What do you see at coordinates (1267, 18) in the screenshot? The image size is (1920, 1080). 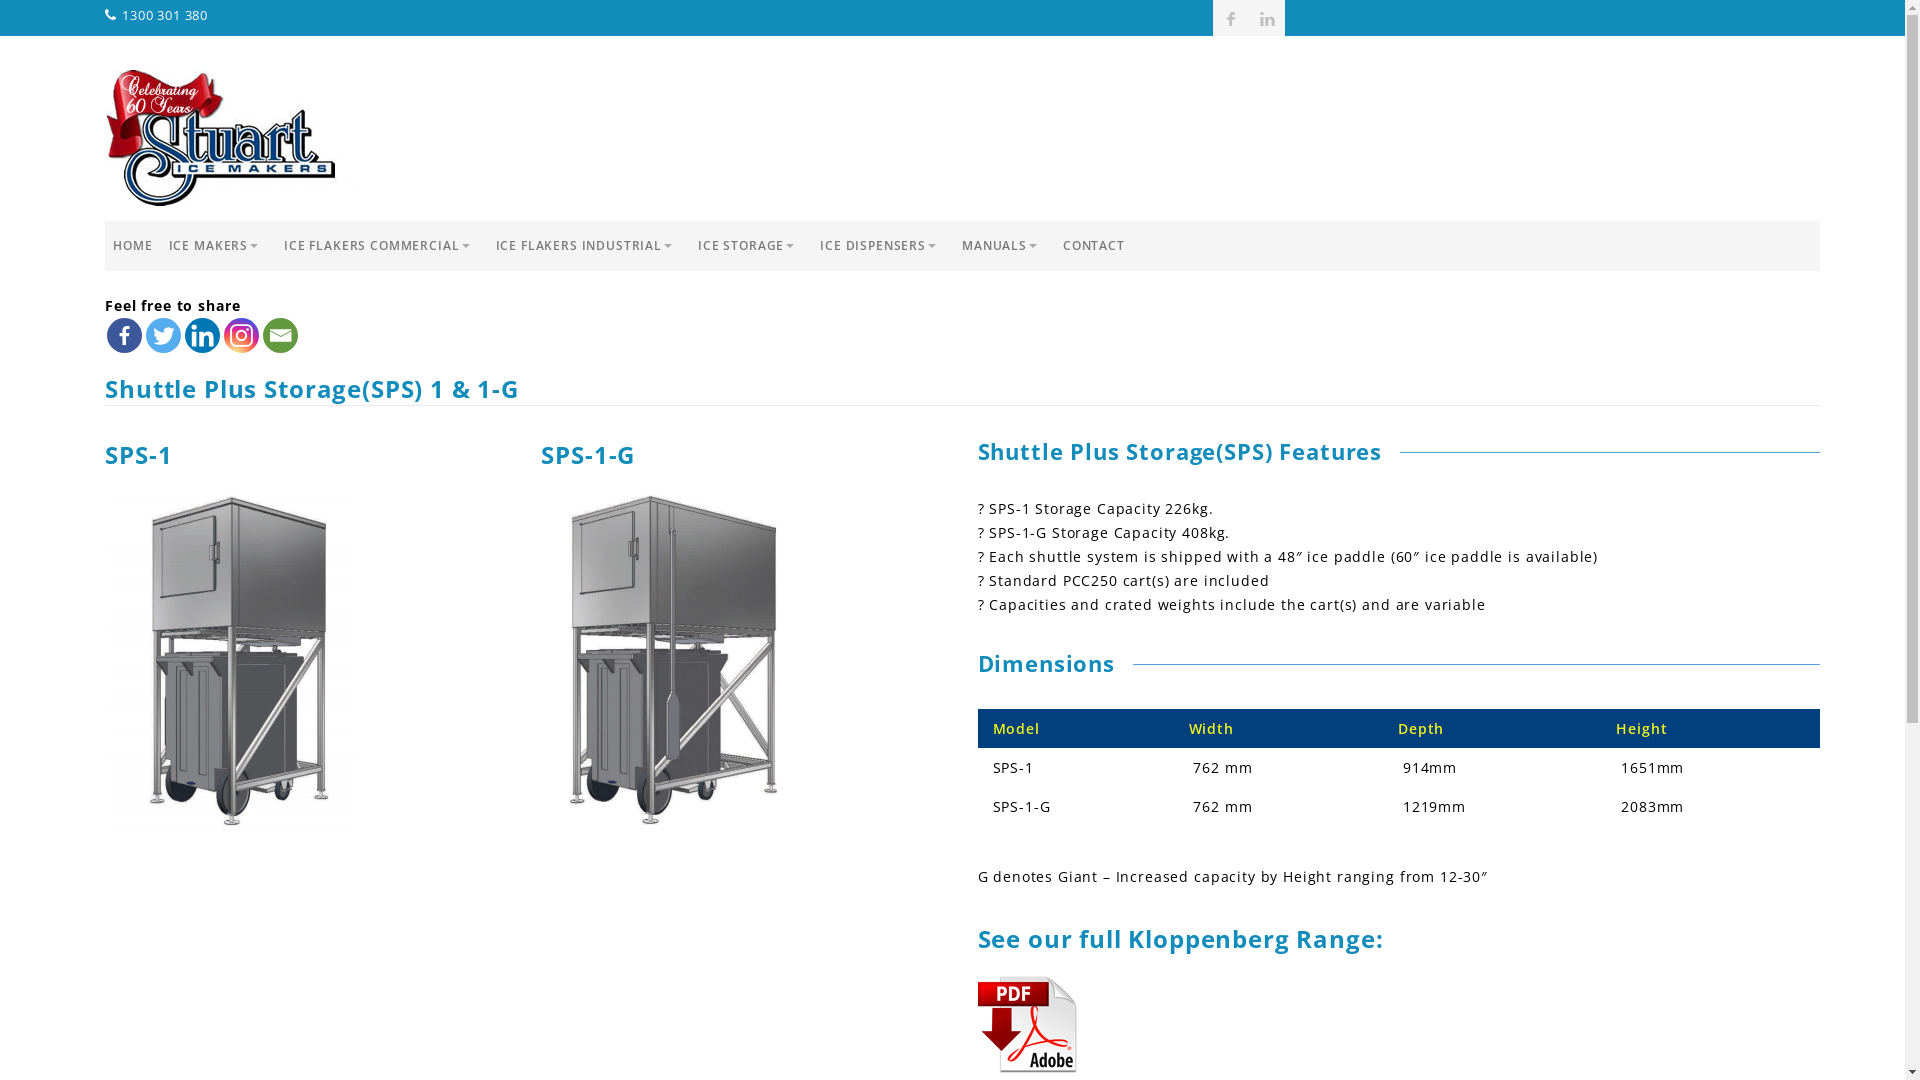 I see `LinkedIN` at bounding box center [1267, 18].